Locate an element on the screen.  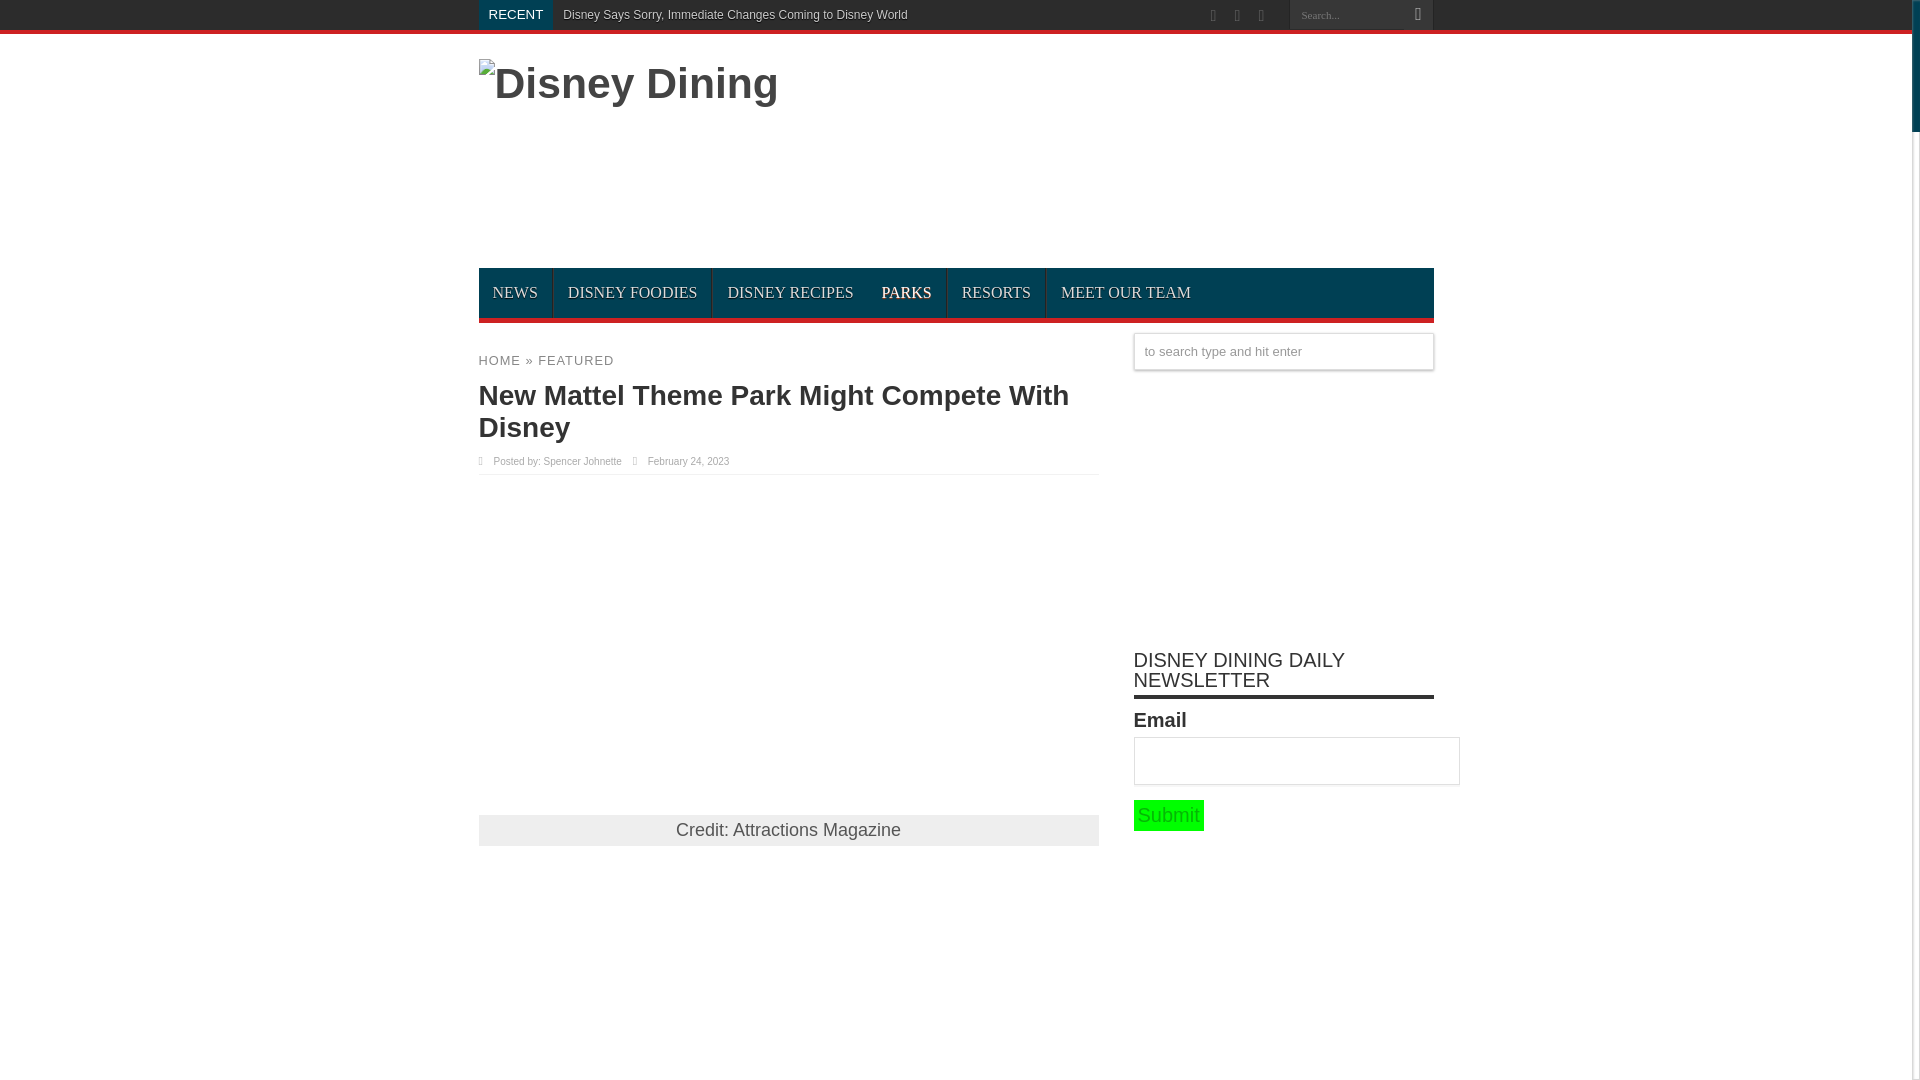
DISNEY FOODIES is located at coordinates (632, 292).